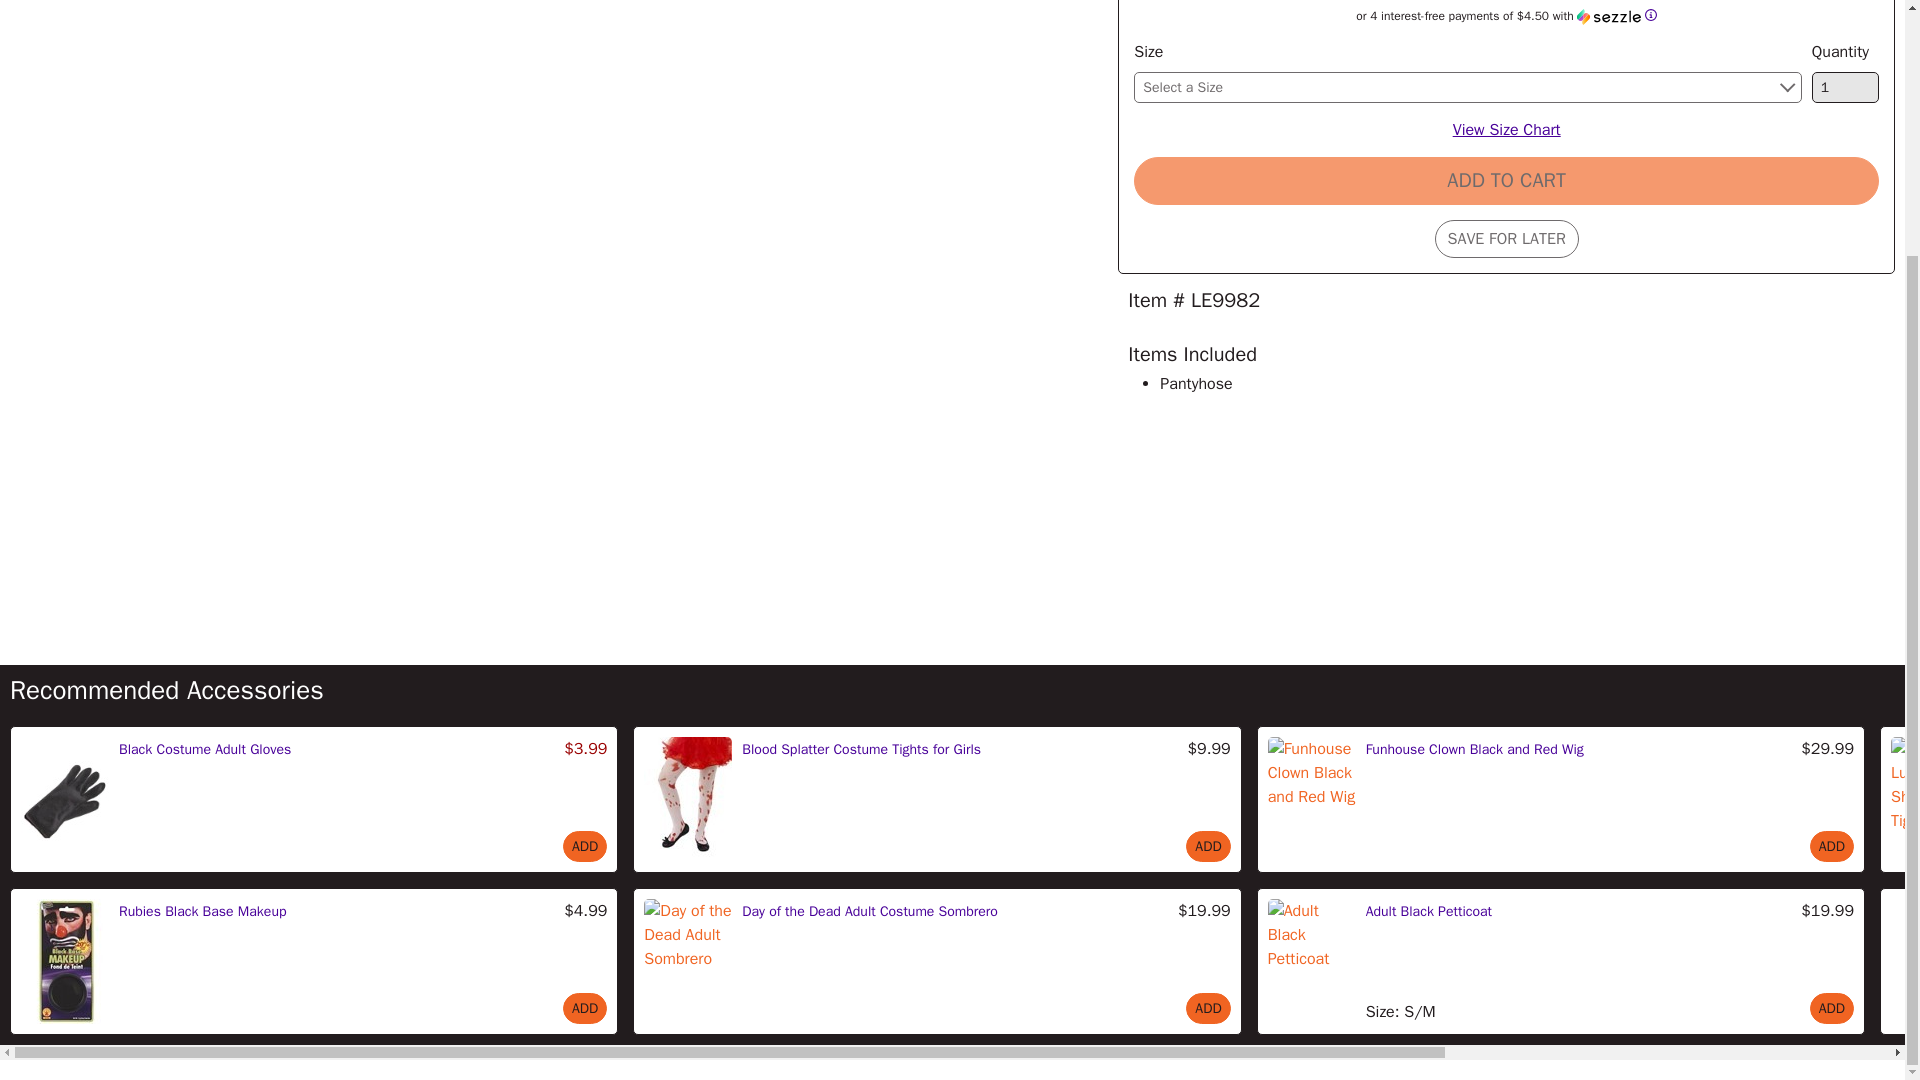 This screenshot has height=1080, width=1920. Describe the element at coordinates (861, 749) in the screenshot. I see `Blood Splatter Costume Tights for Girls` at that location.